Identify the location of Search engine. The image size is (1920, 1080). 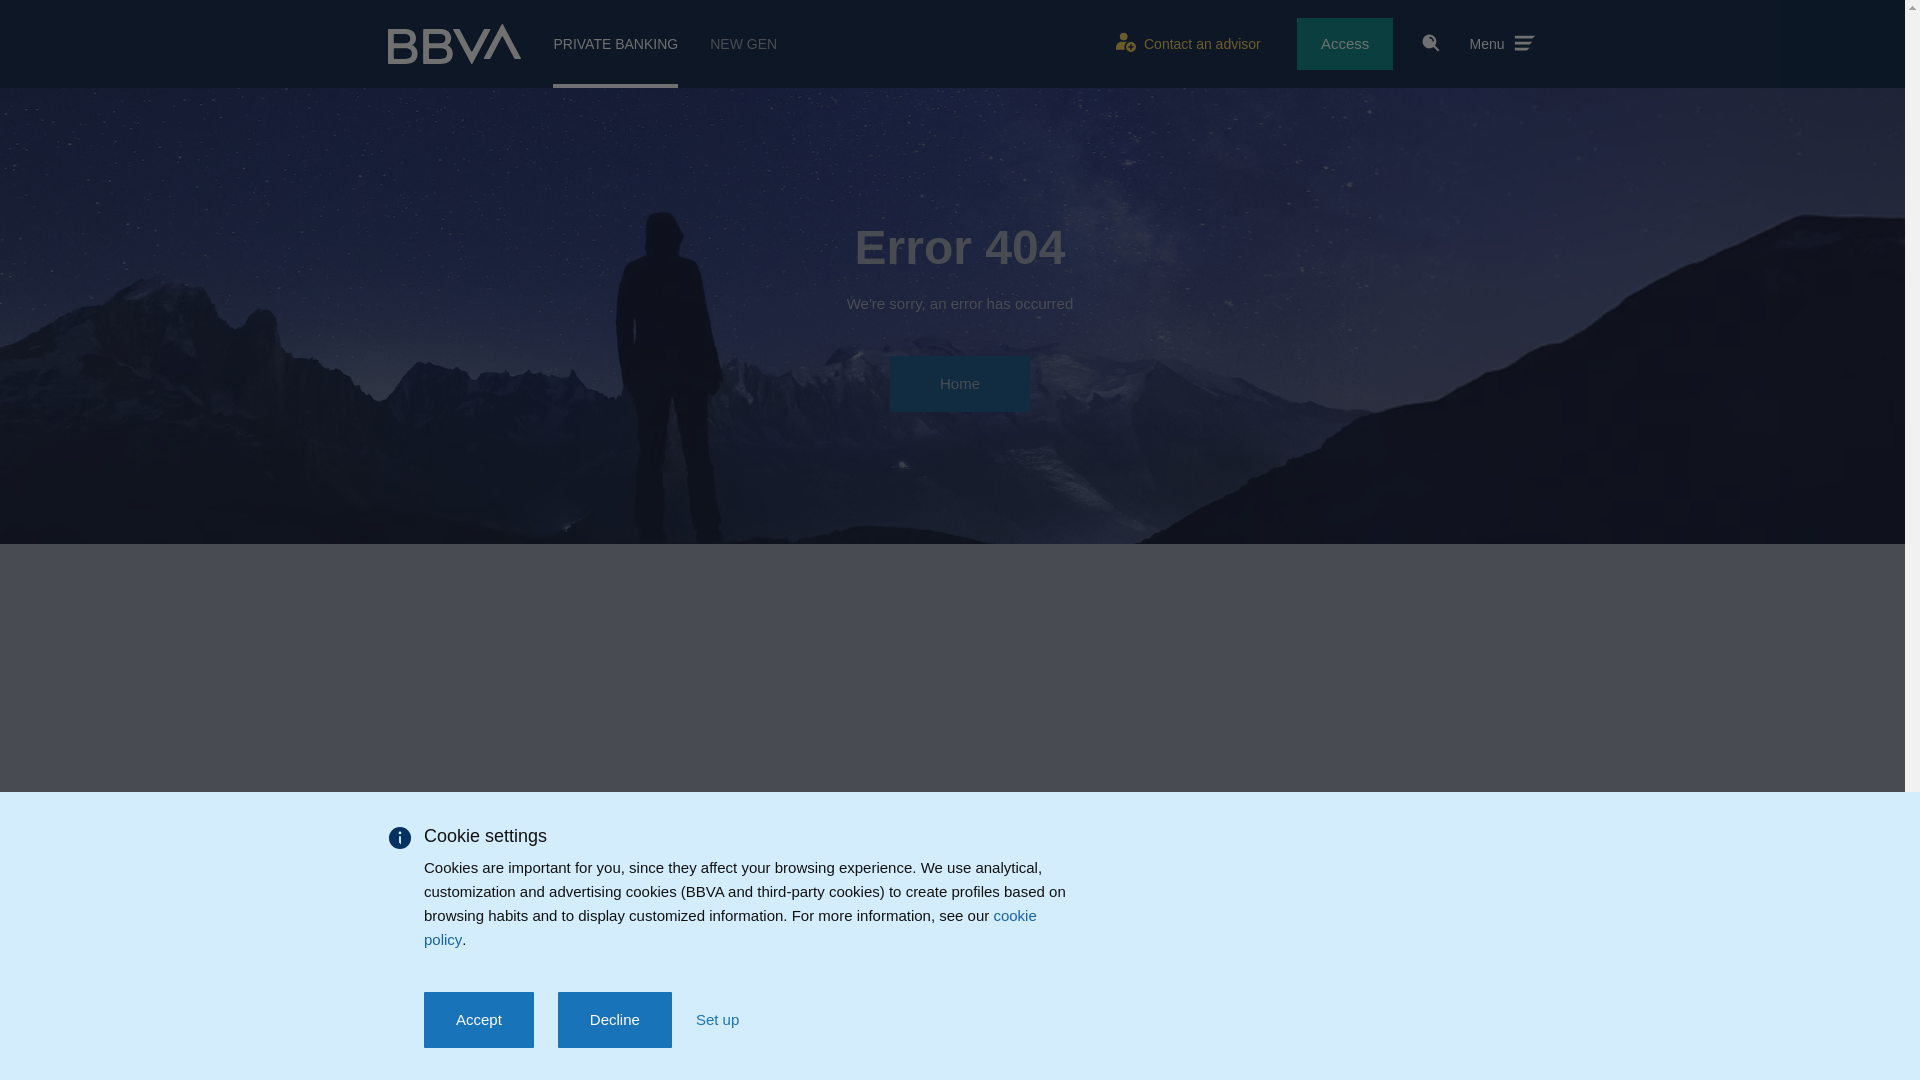
(1431, 42).